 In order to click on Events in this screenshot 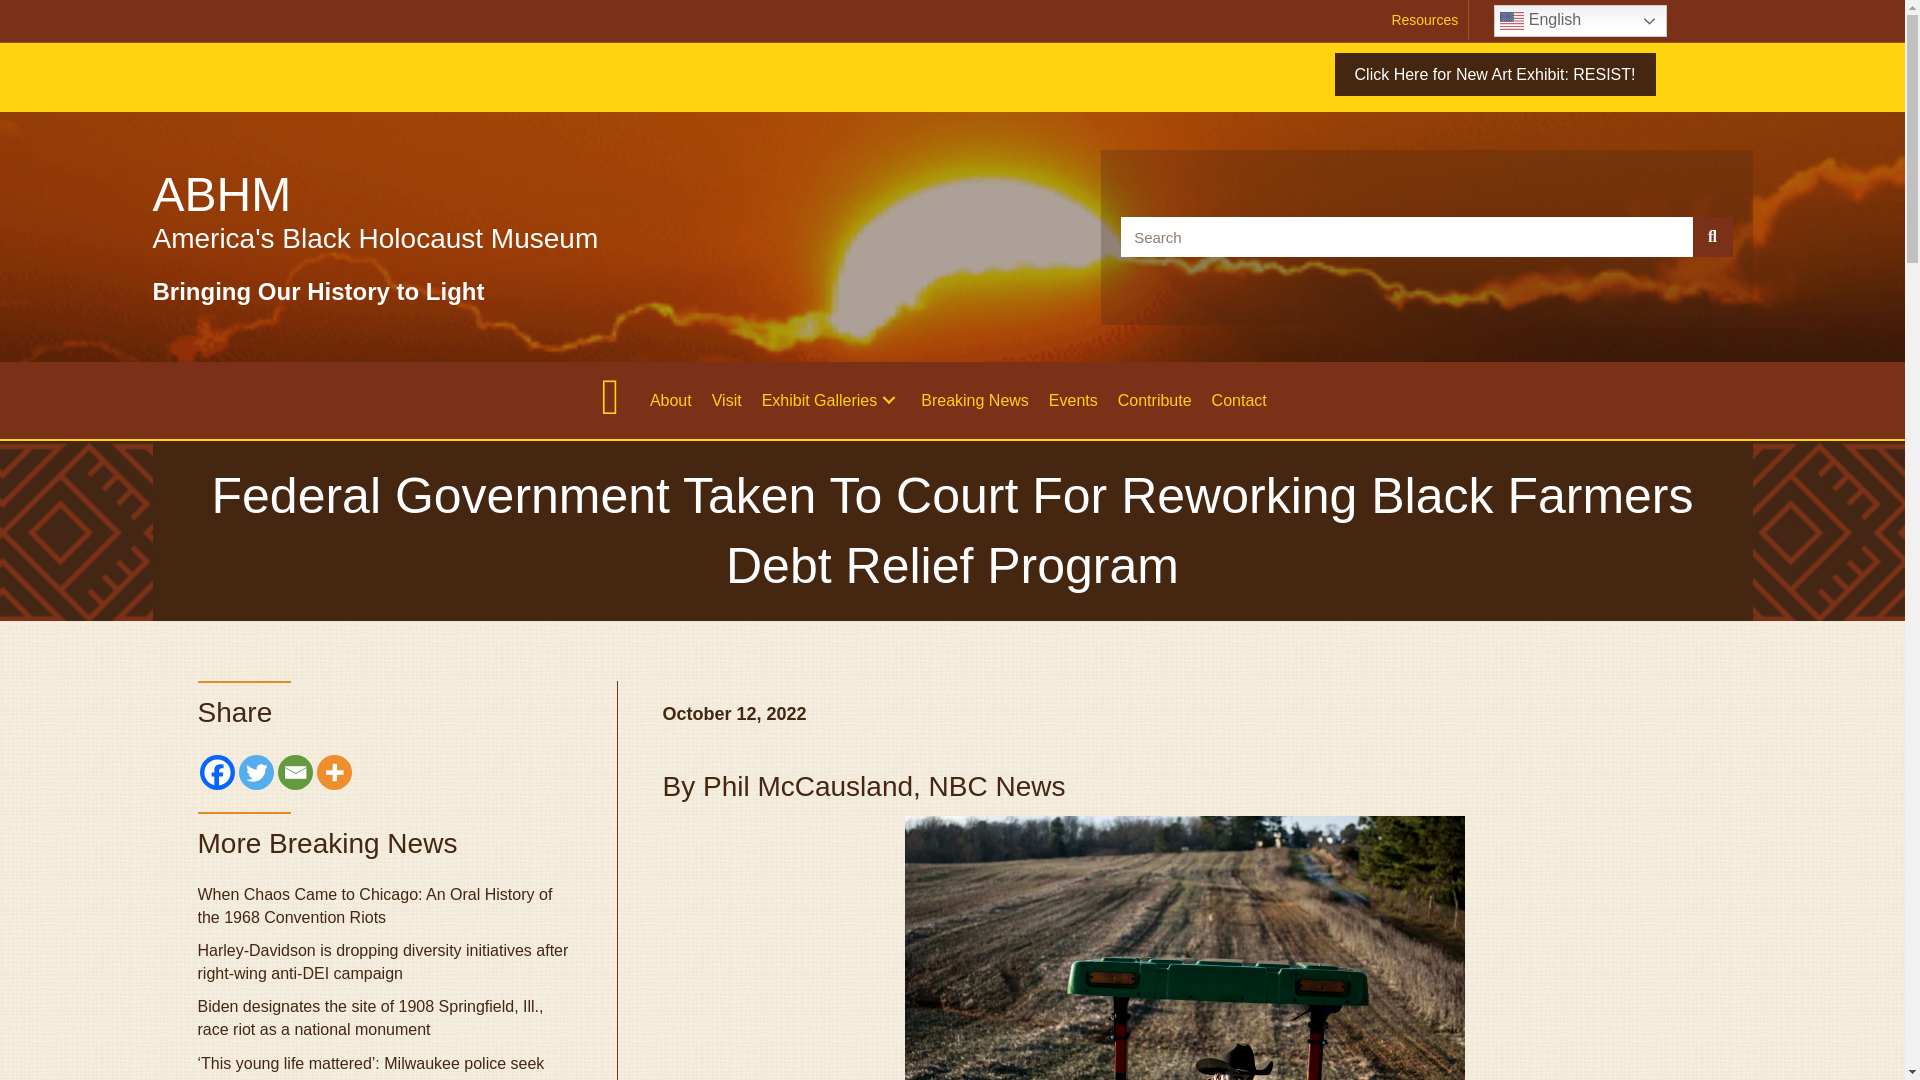, I will do `click(1072, 400)`.